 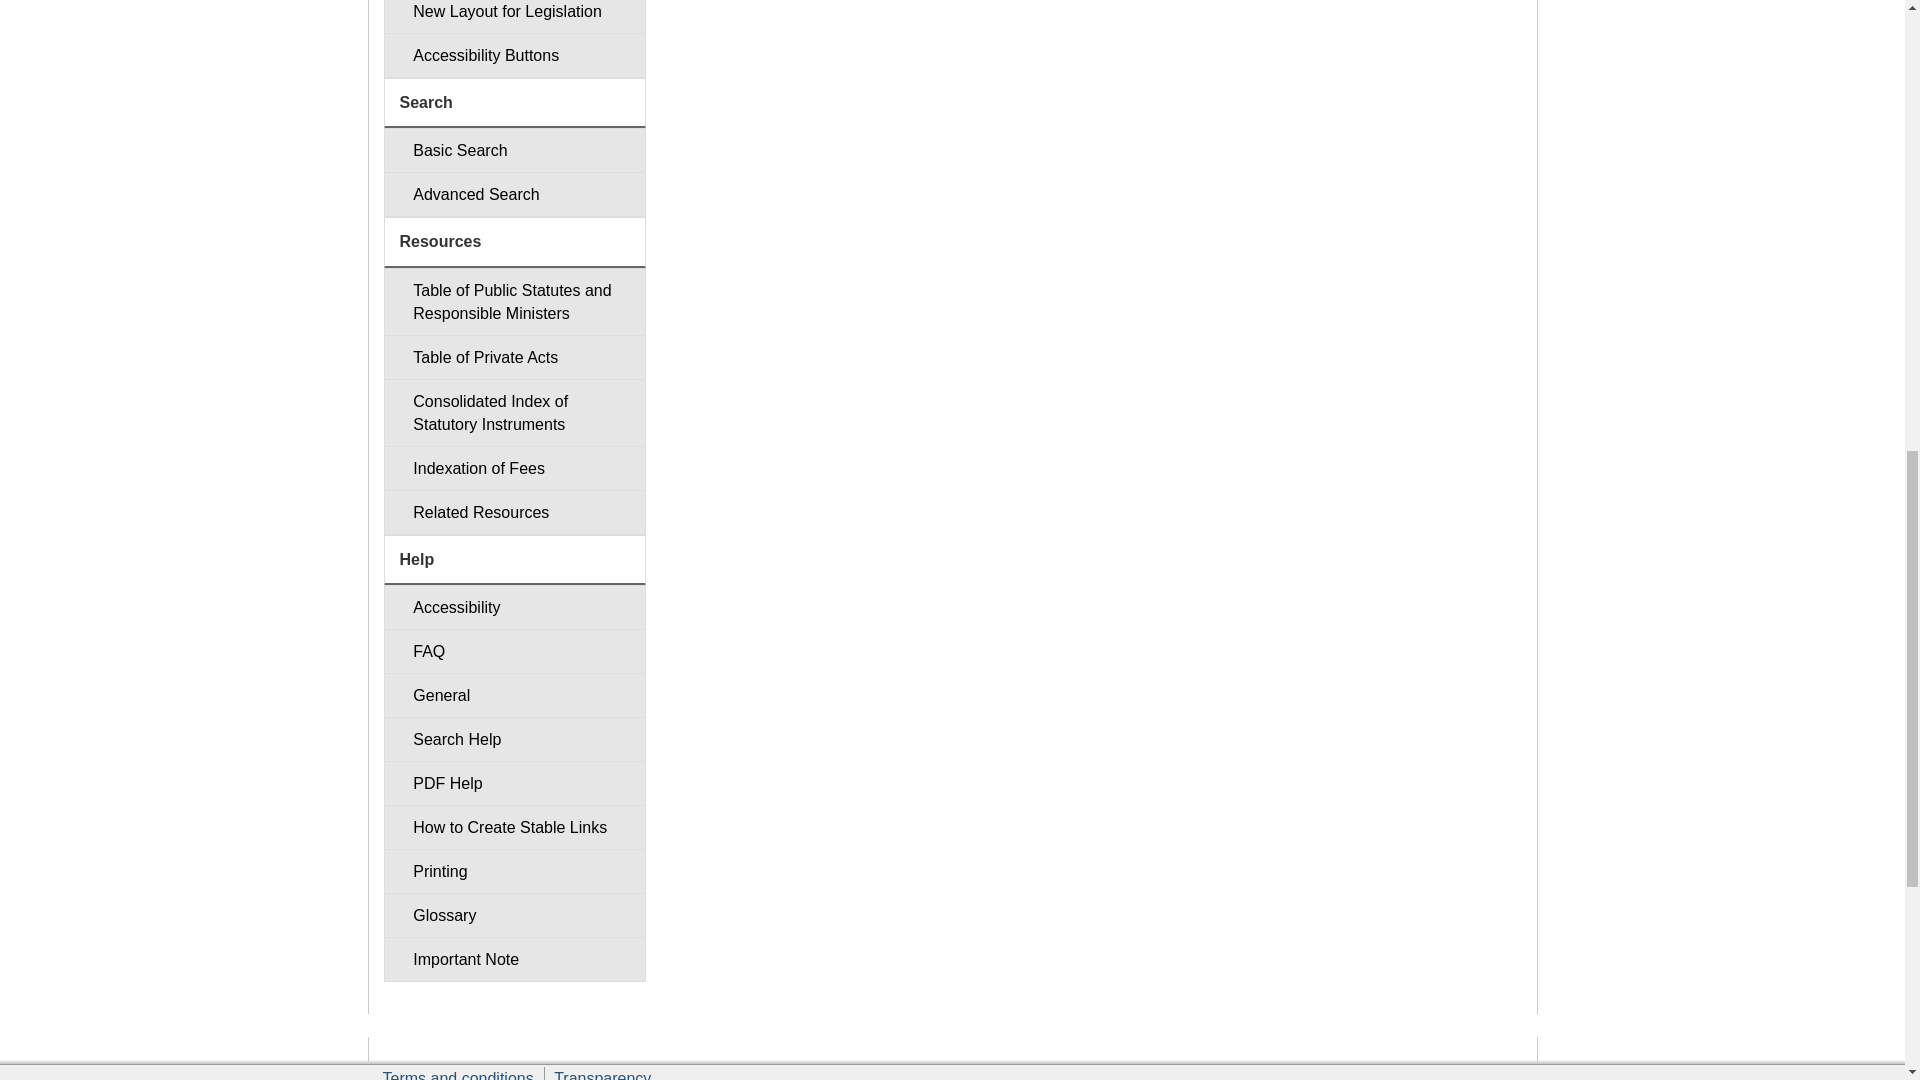 What do you see at coordinates (514, 301) in the screenshot?
I see `Table of Public Statutes and Responsible Ministers` at bounding box center [514, 301].